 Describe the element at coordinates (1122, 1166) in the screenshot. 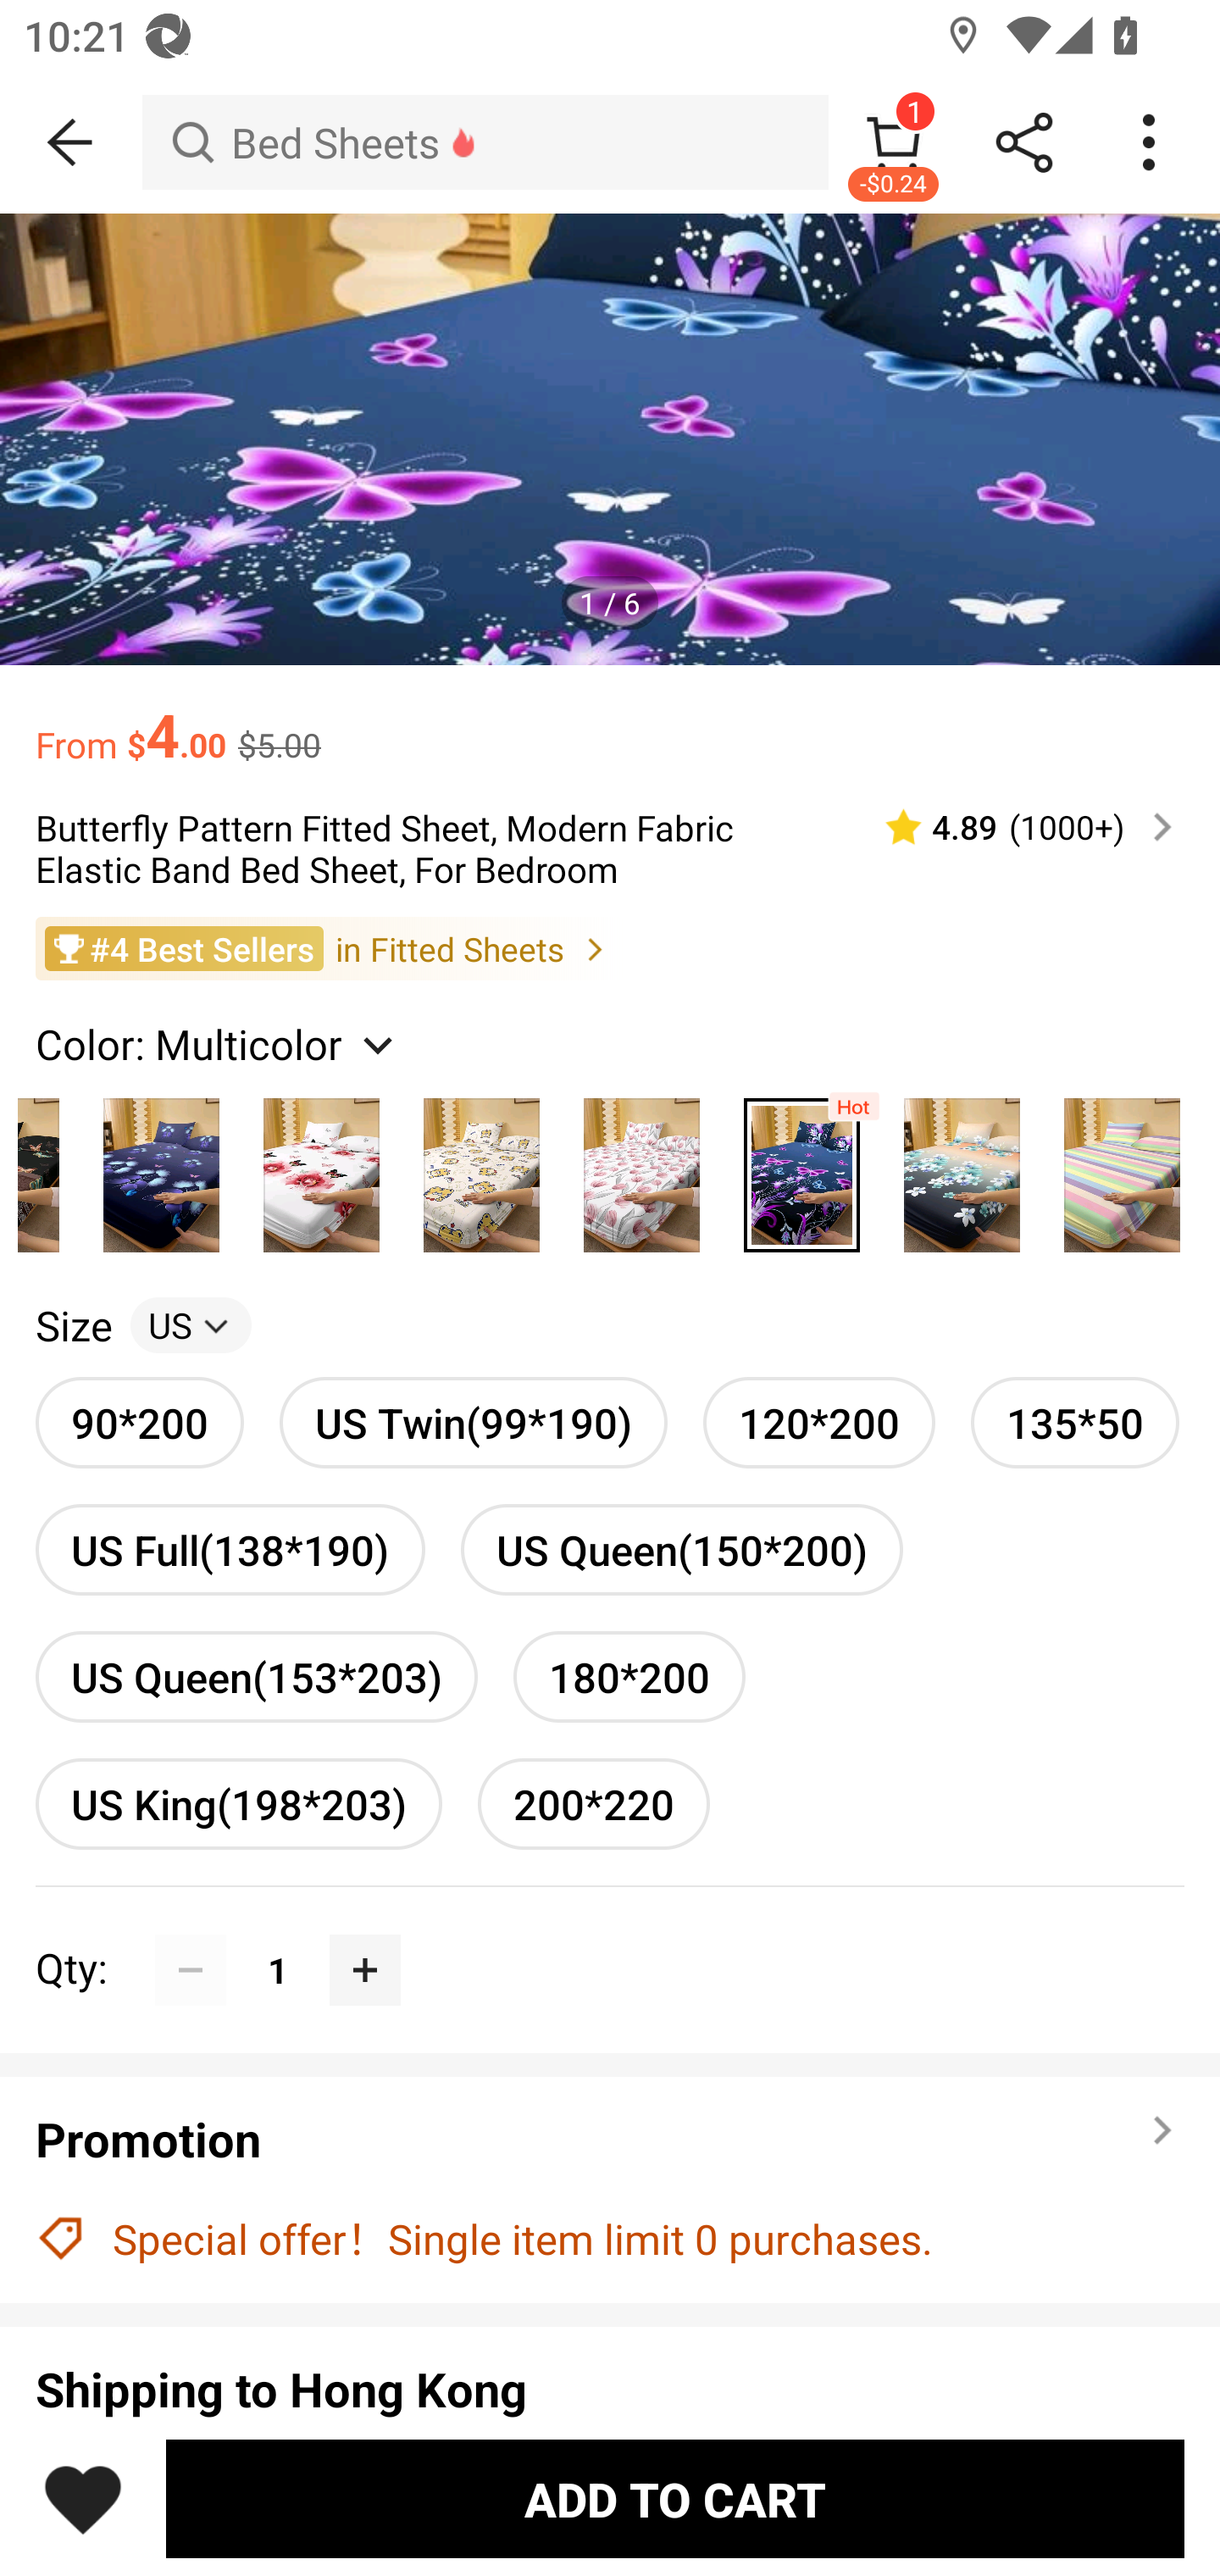

I see `Multicolor` at that location.